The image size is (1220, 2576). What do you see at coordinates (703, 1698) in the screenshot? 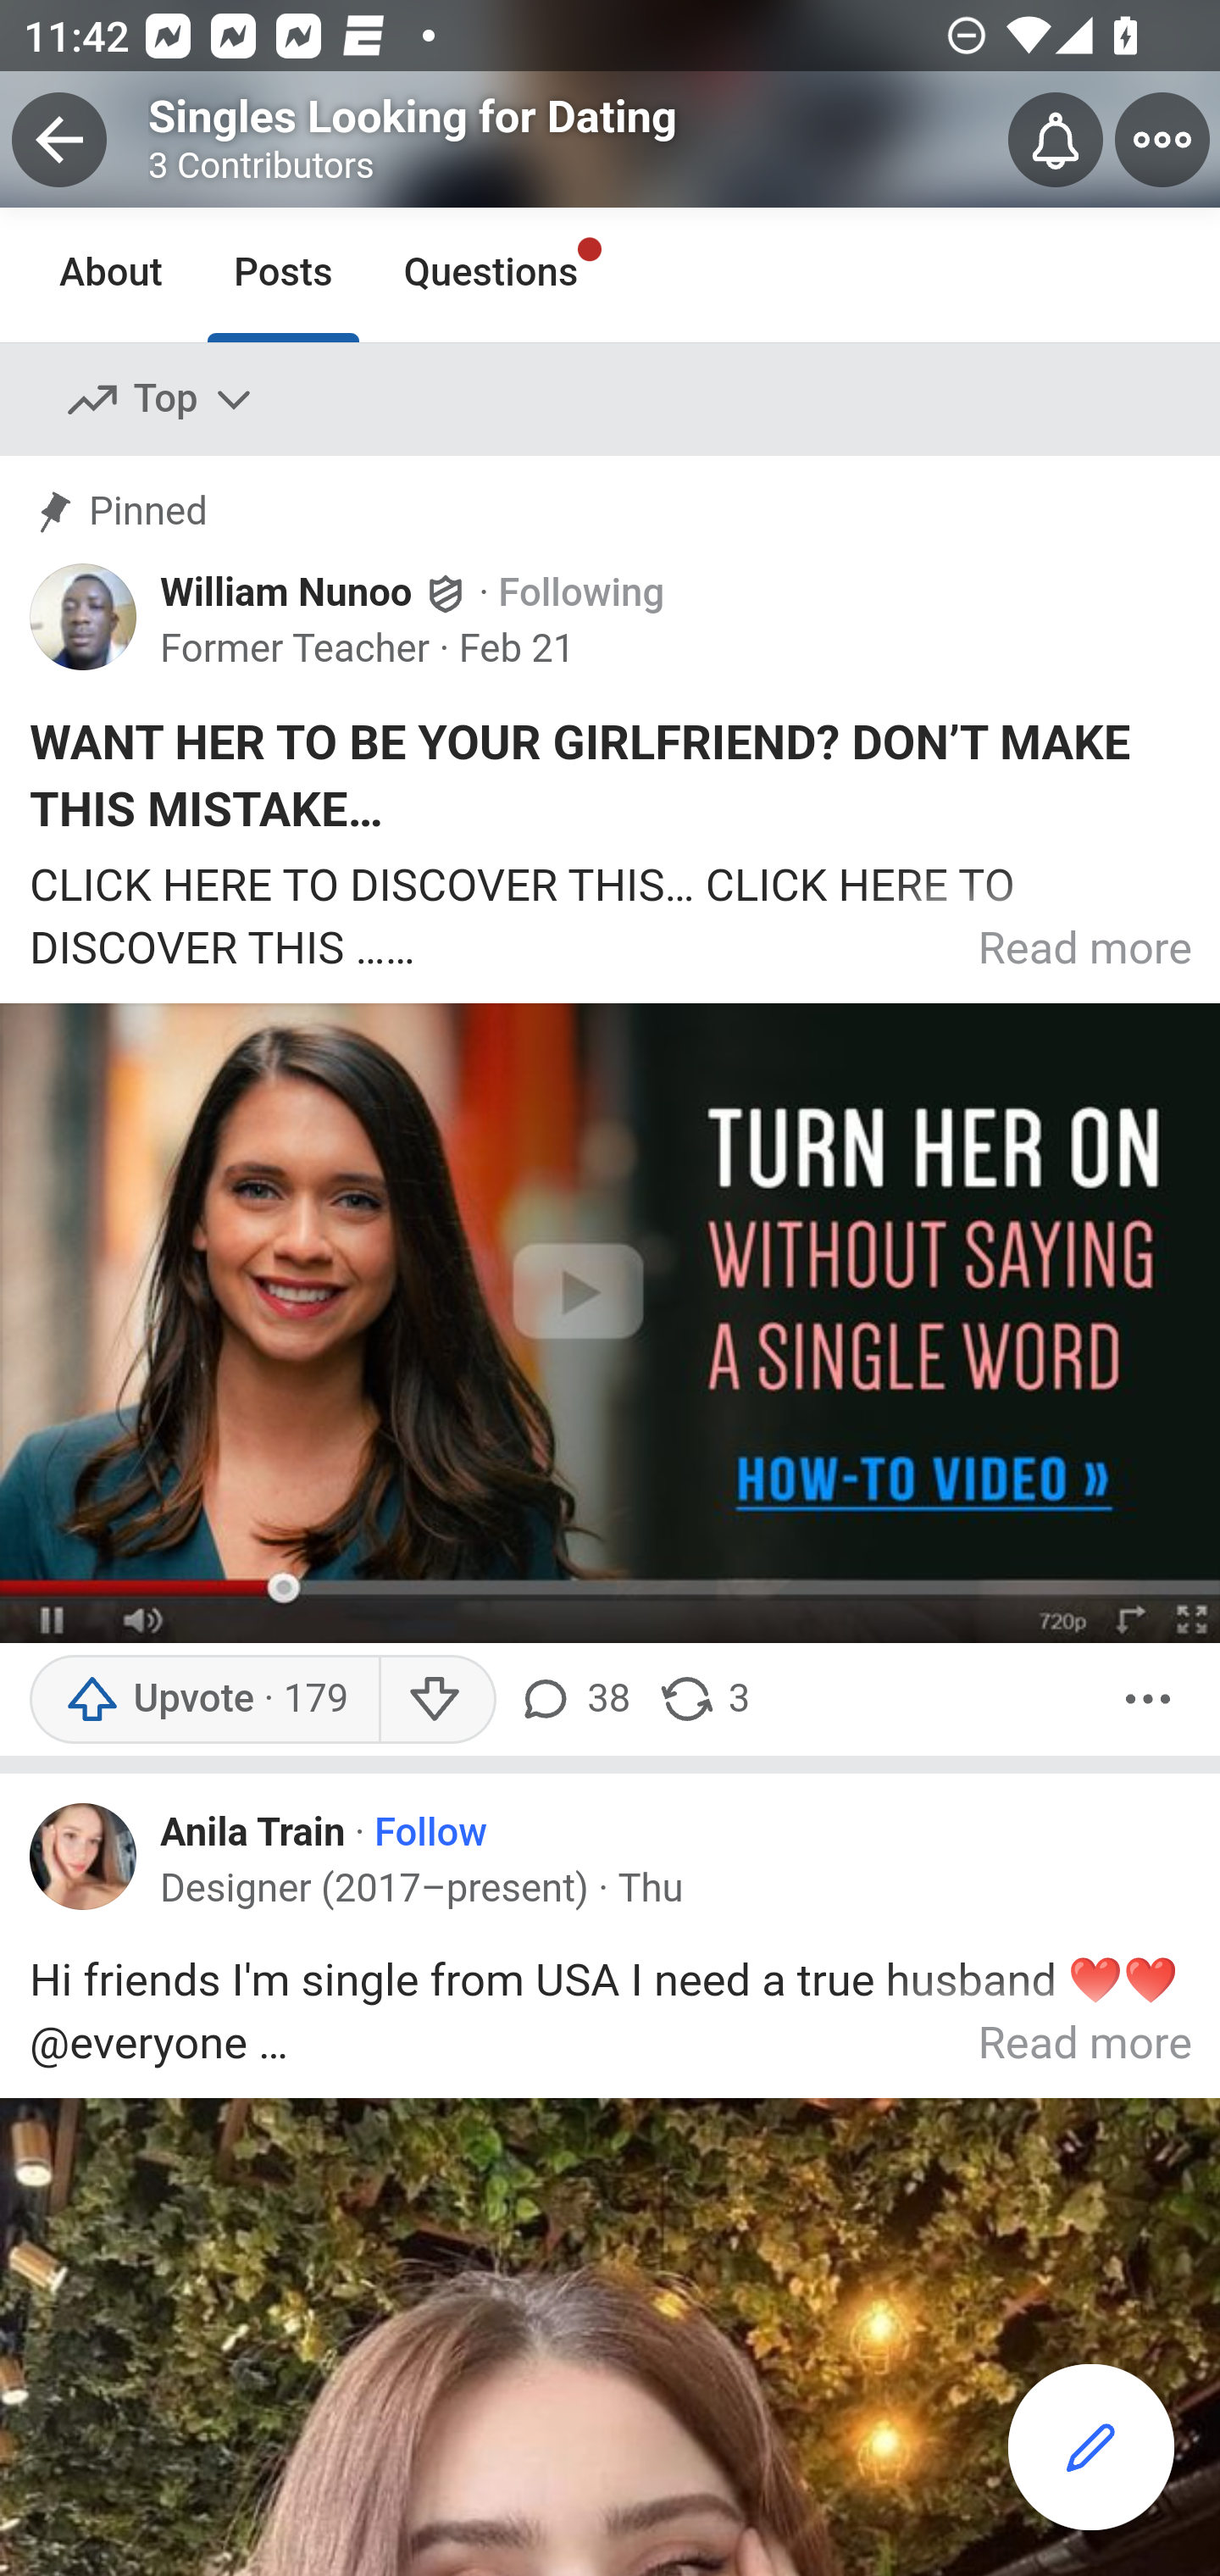
I see `3 shares` at bounding box center [703, 1698].